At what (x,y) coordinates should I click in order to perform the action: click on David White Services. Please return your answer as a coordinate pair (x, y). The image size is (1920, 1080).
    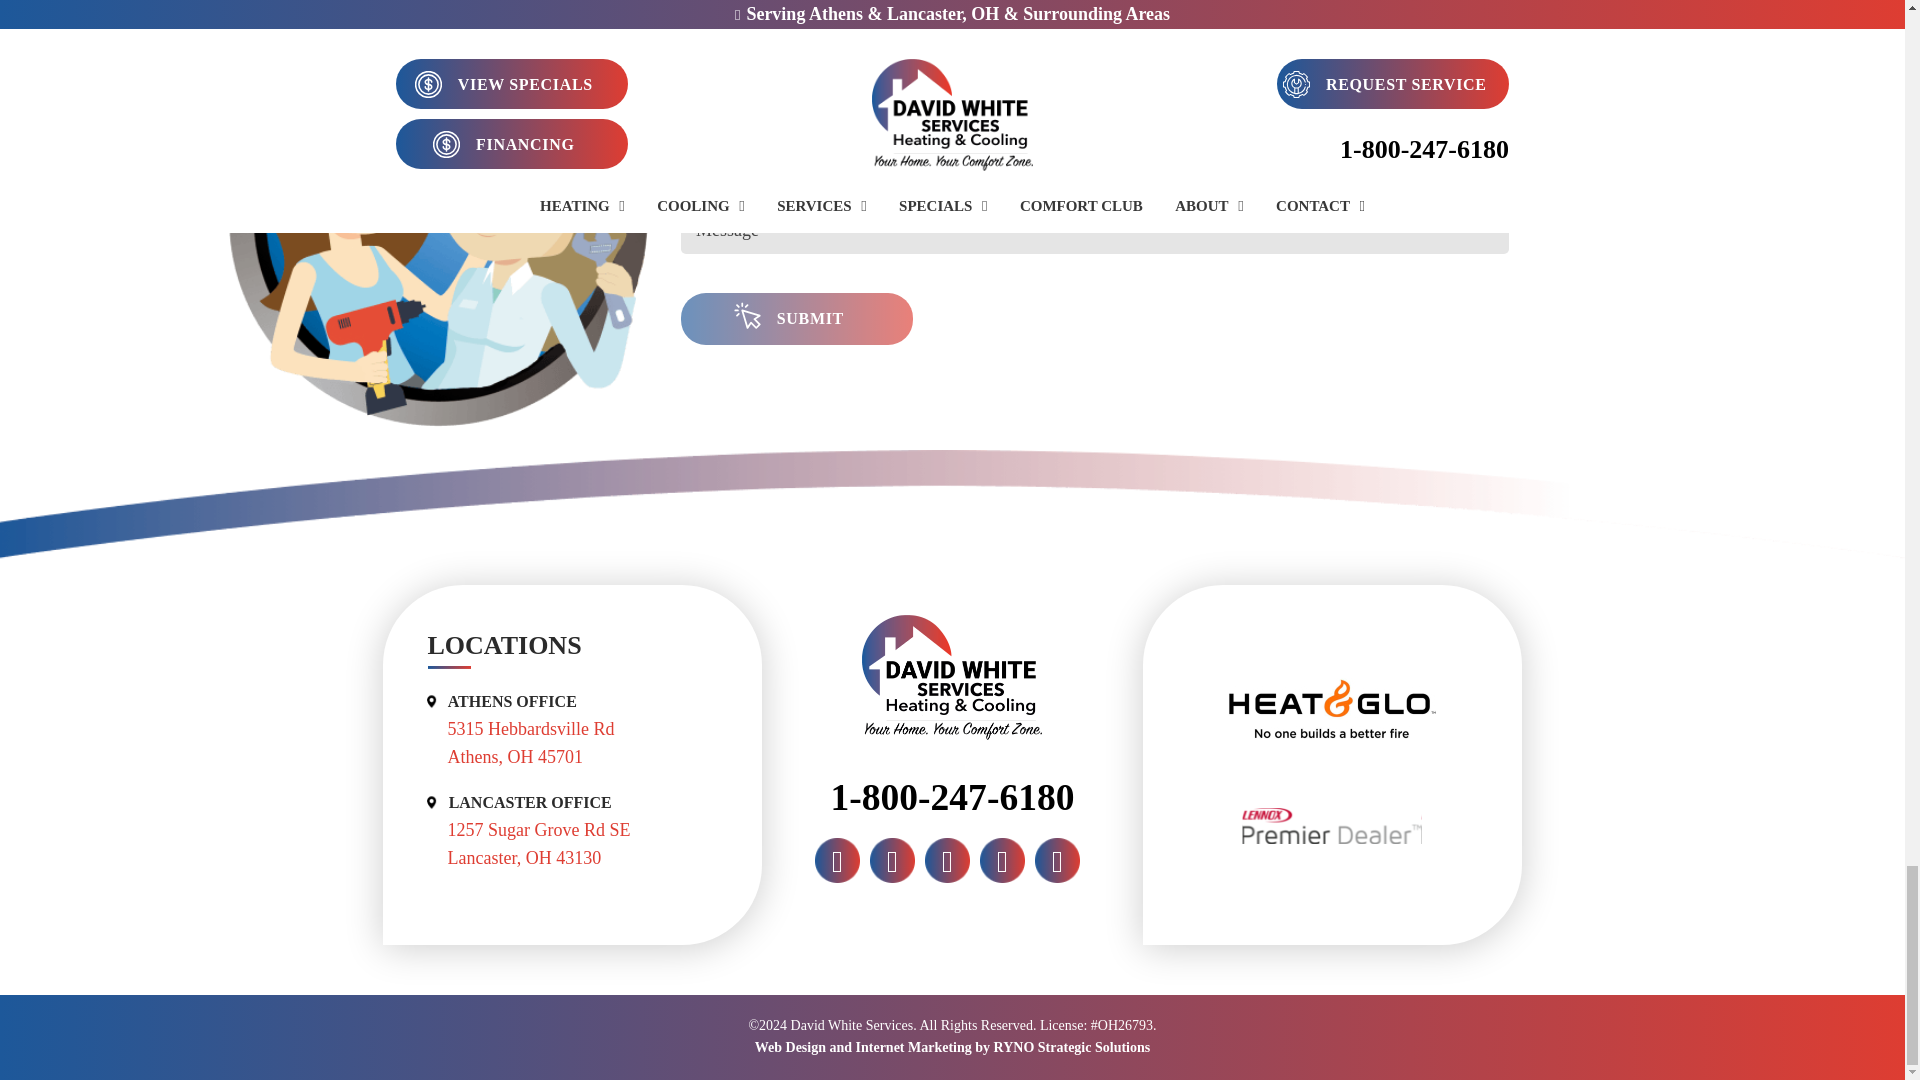
    Looking at the image, I should click on (952, 676).